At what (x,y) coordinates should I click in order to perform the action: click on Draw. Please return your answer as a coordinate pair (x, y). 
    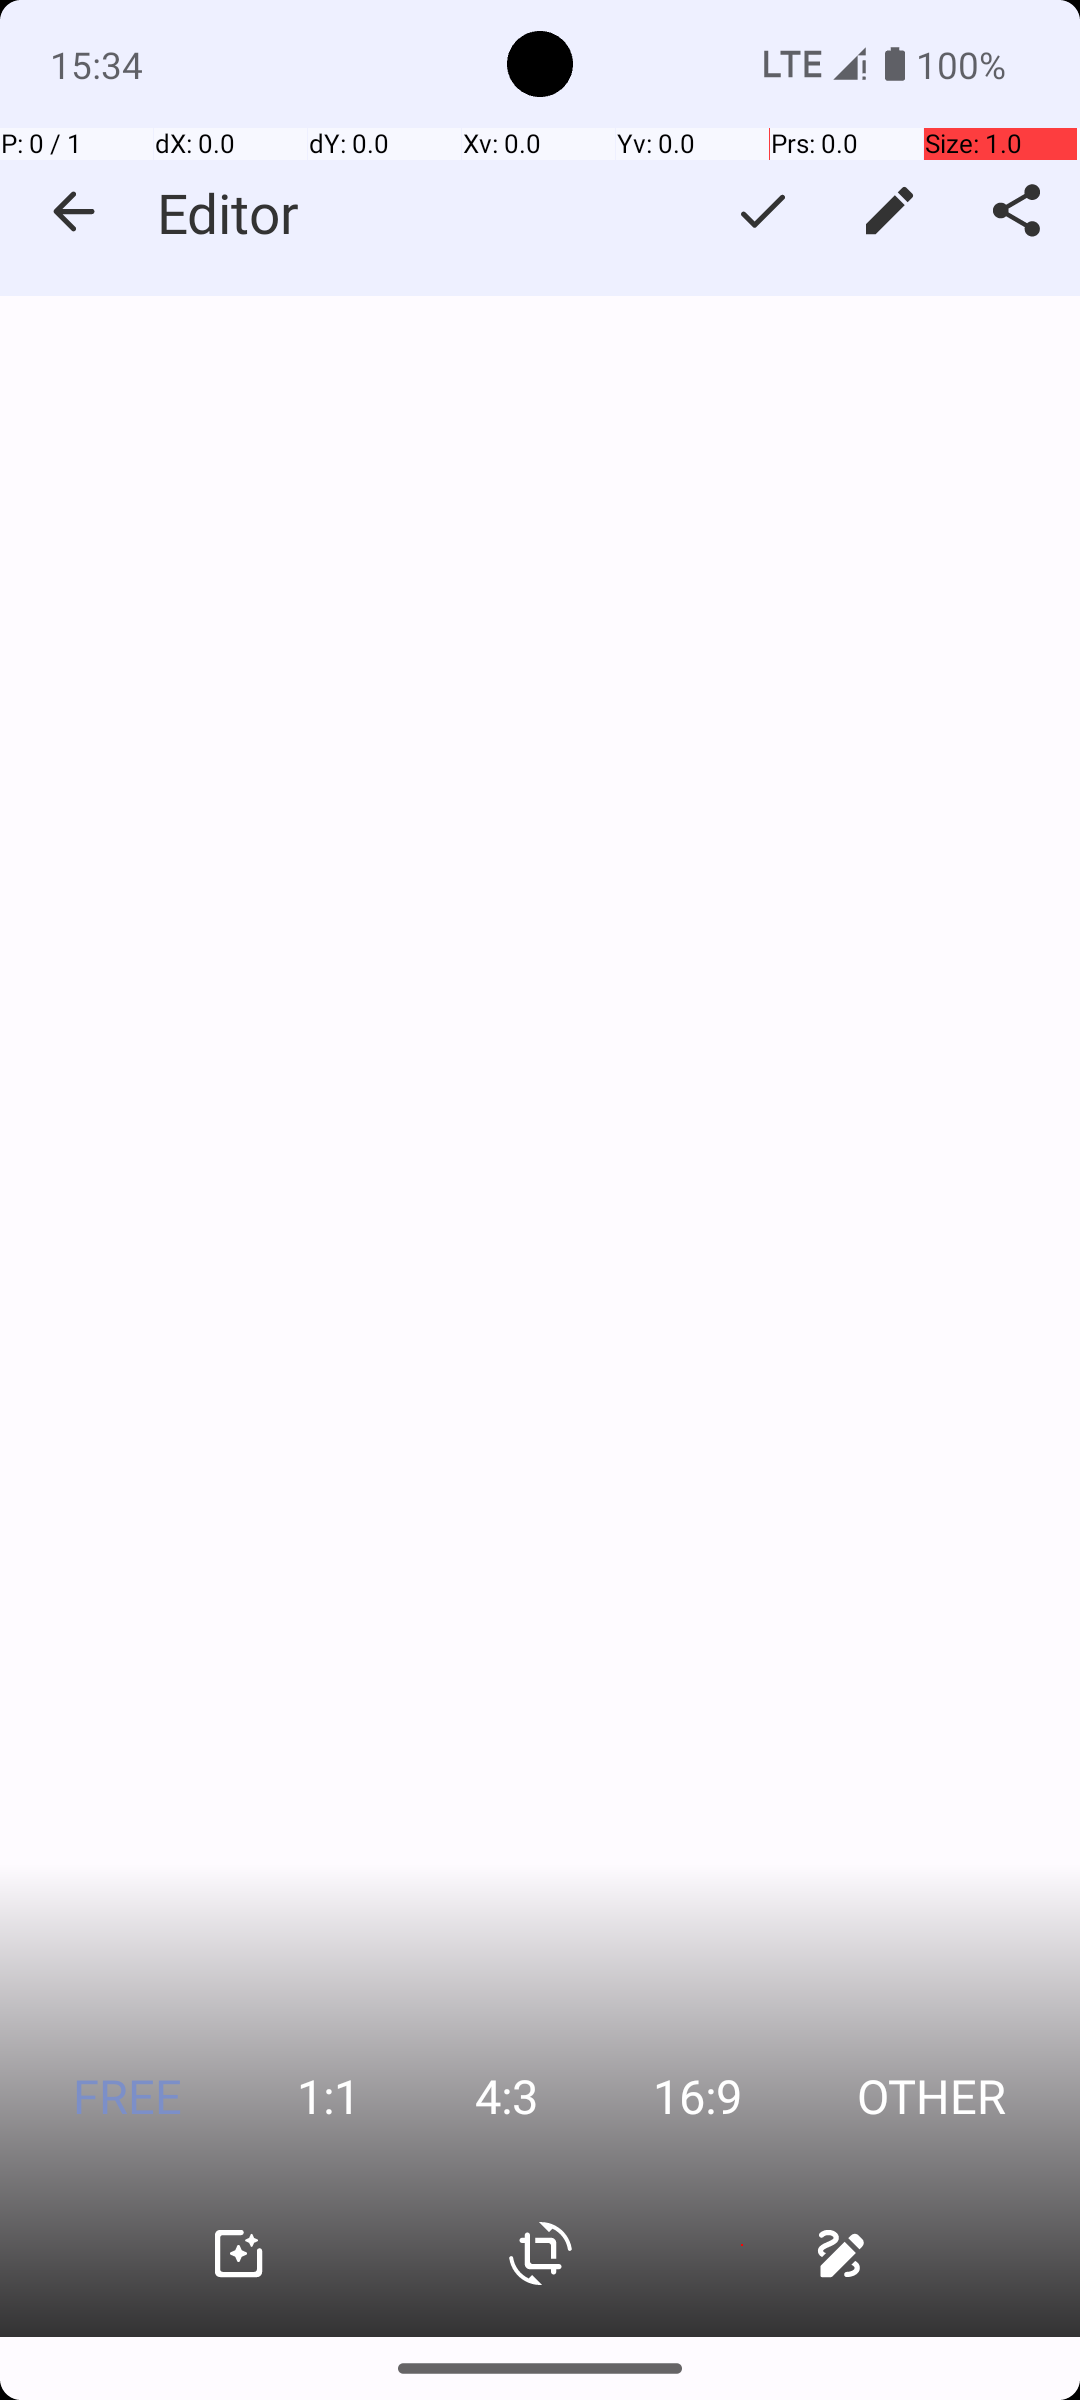
    Looking at the image, I should click on (841, 2254).